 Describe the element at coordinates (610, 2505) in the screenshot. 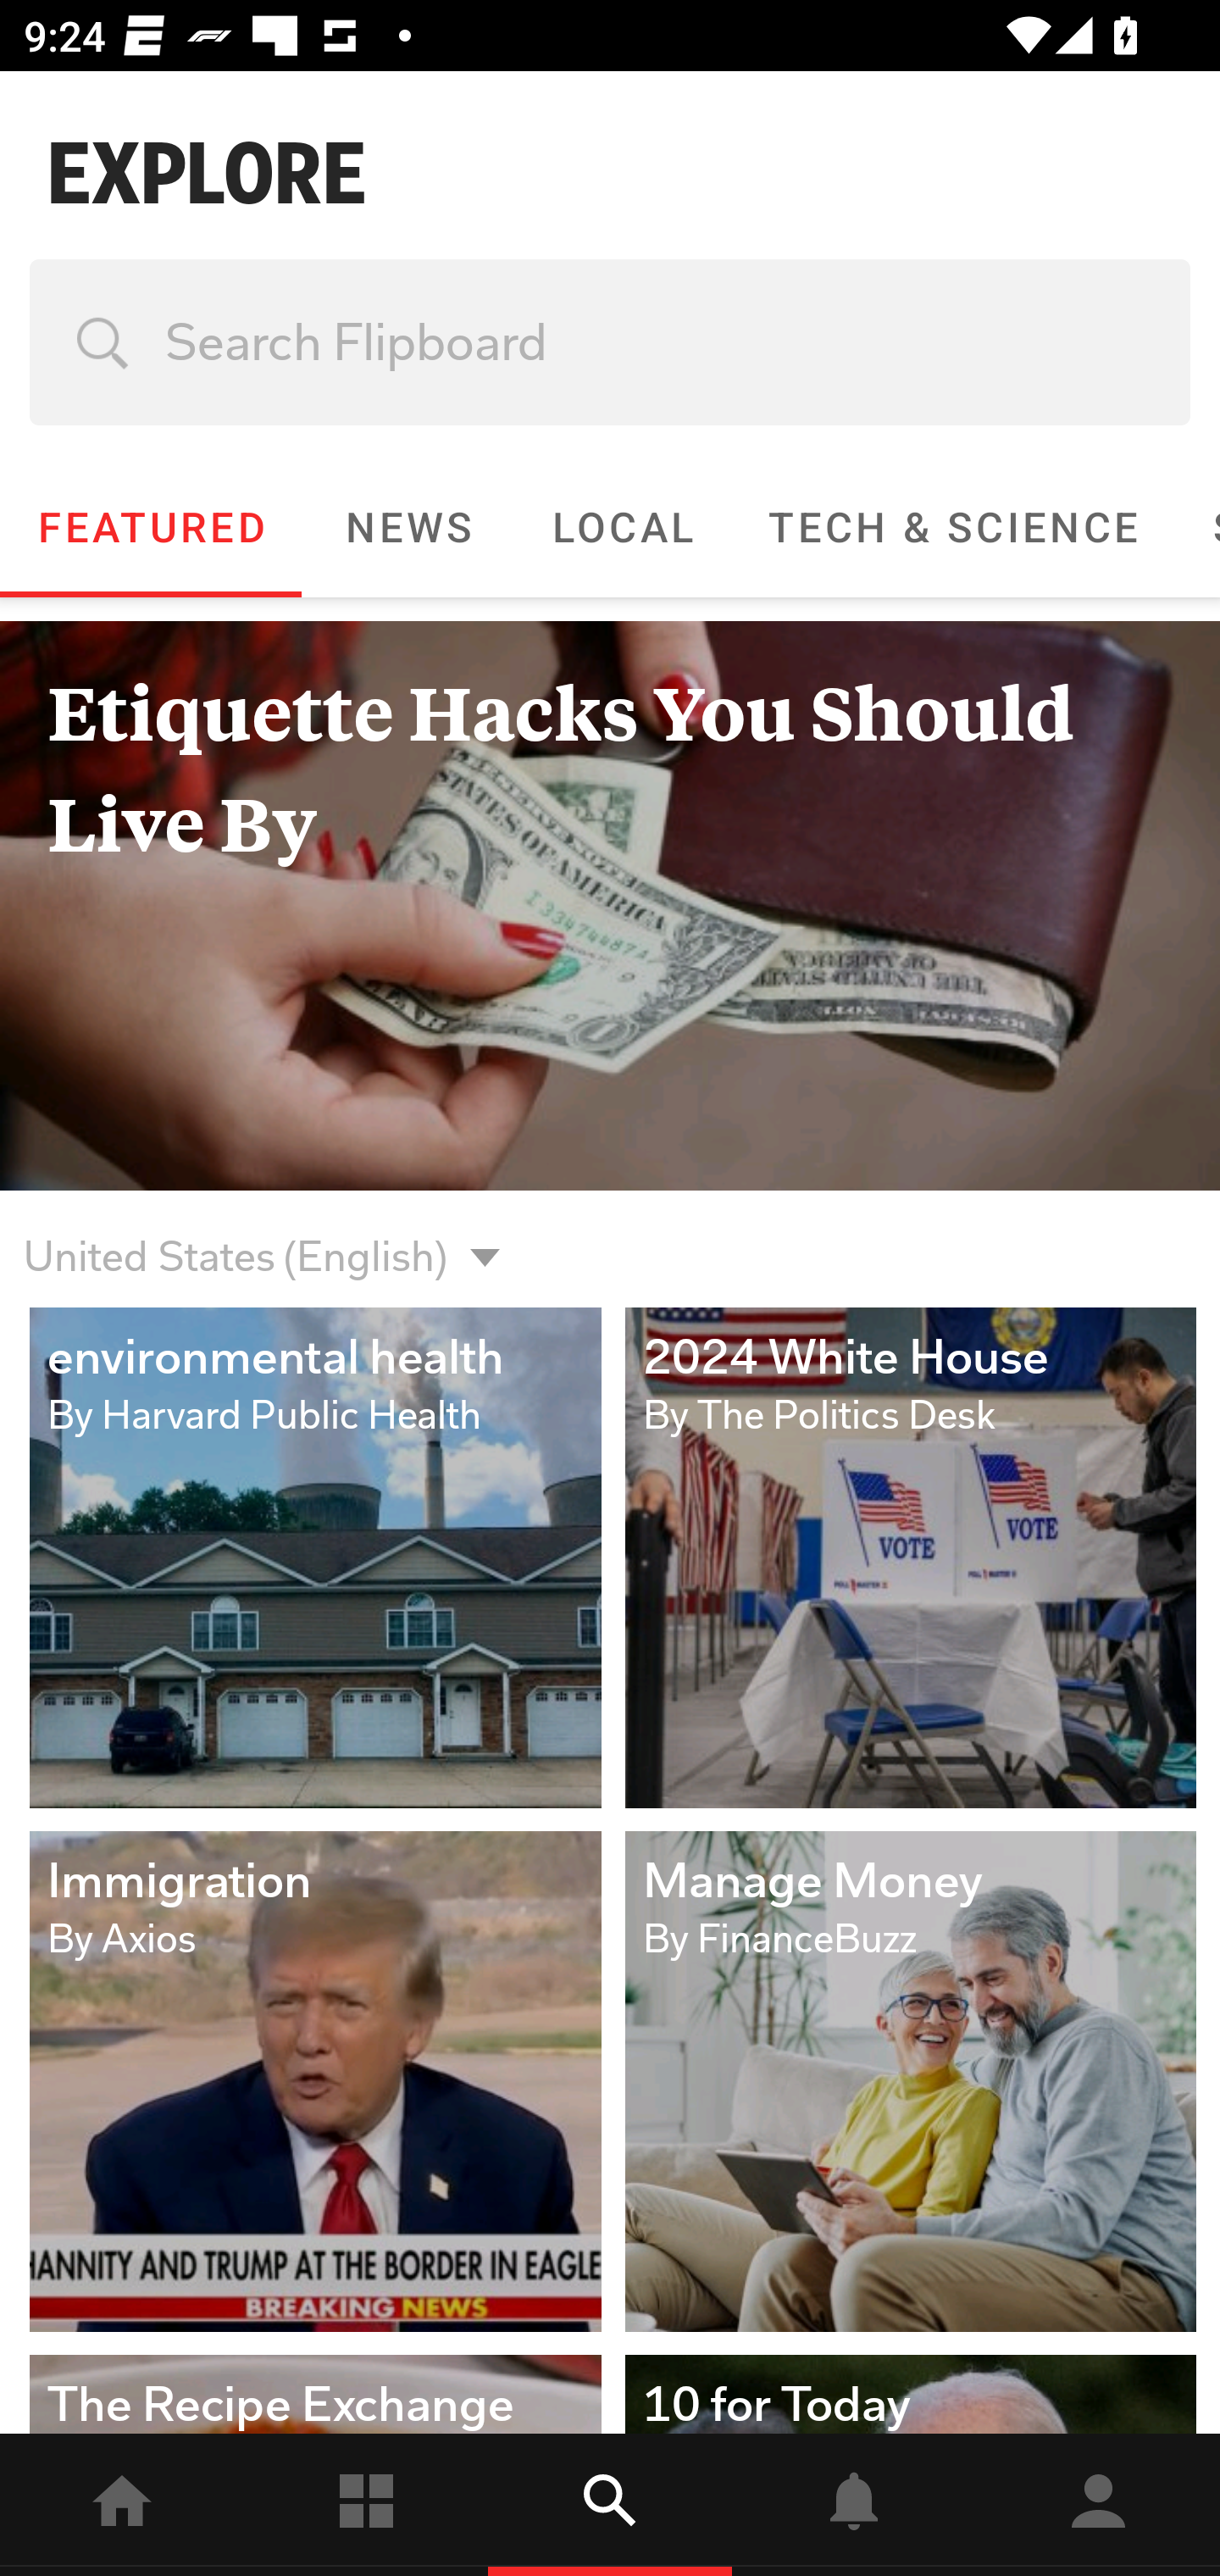

I see `explore` at that location.